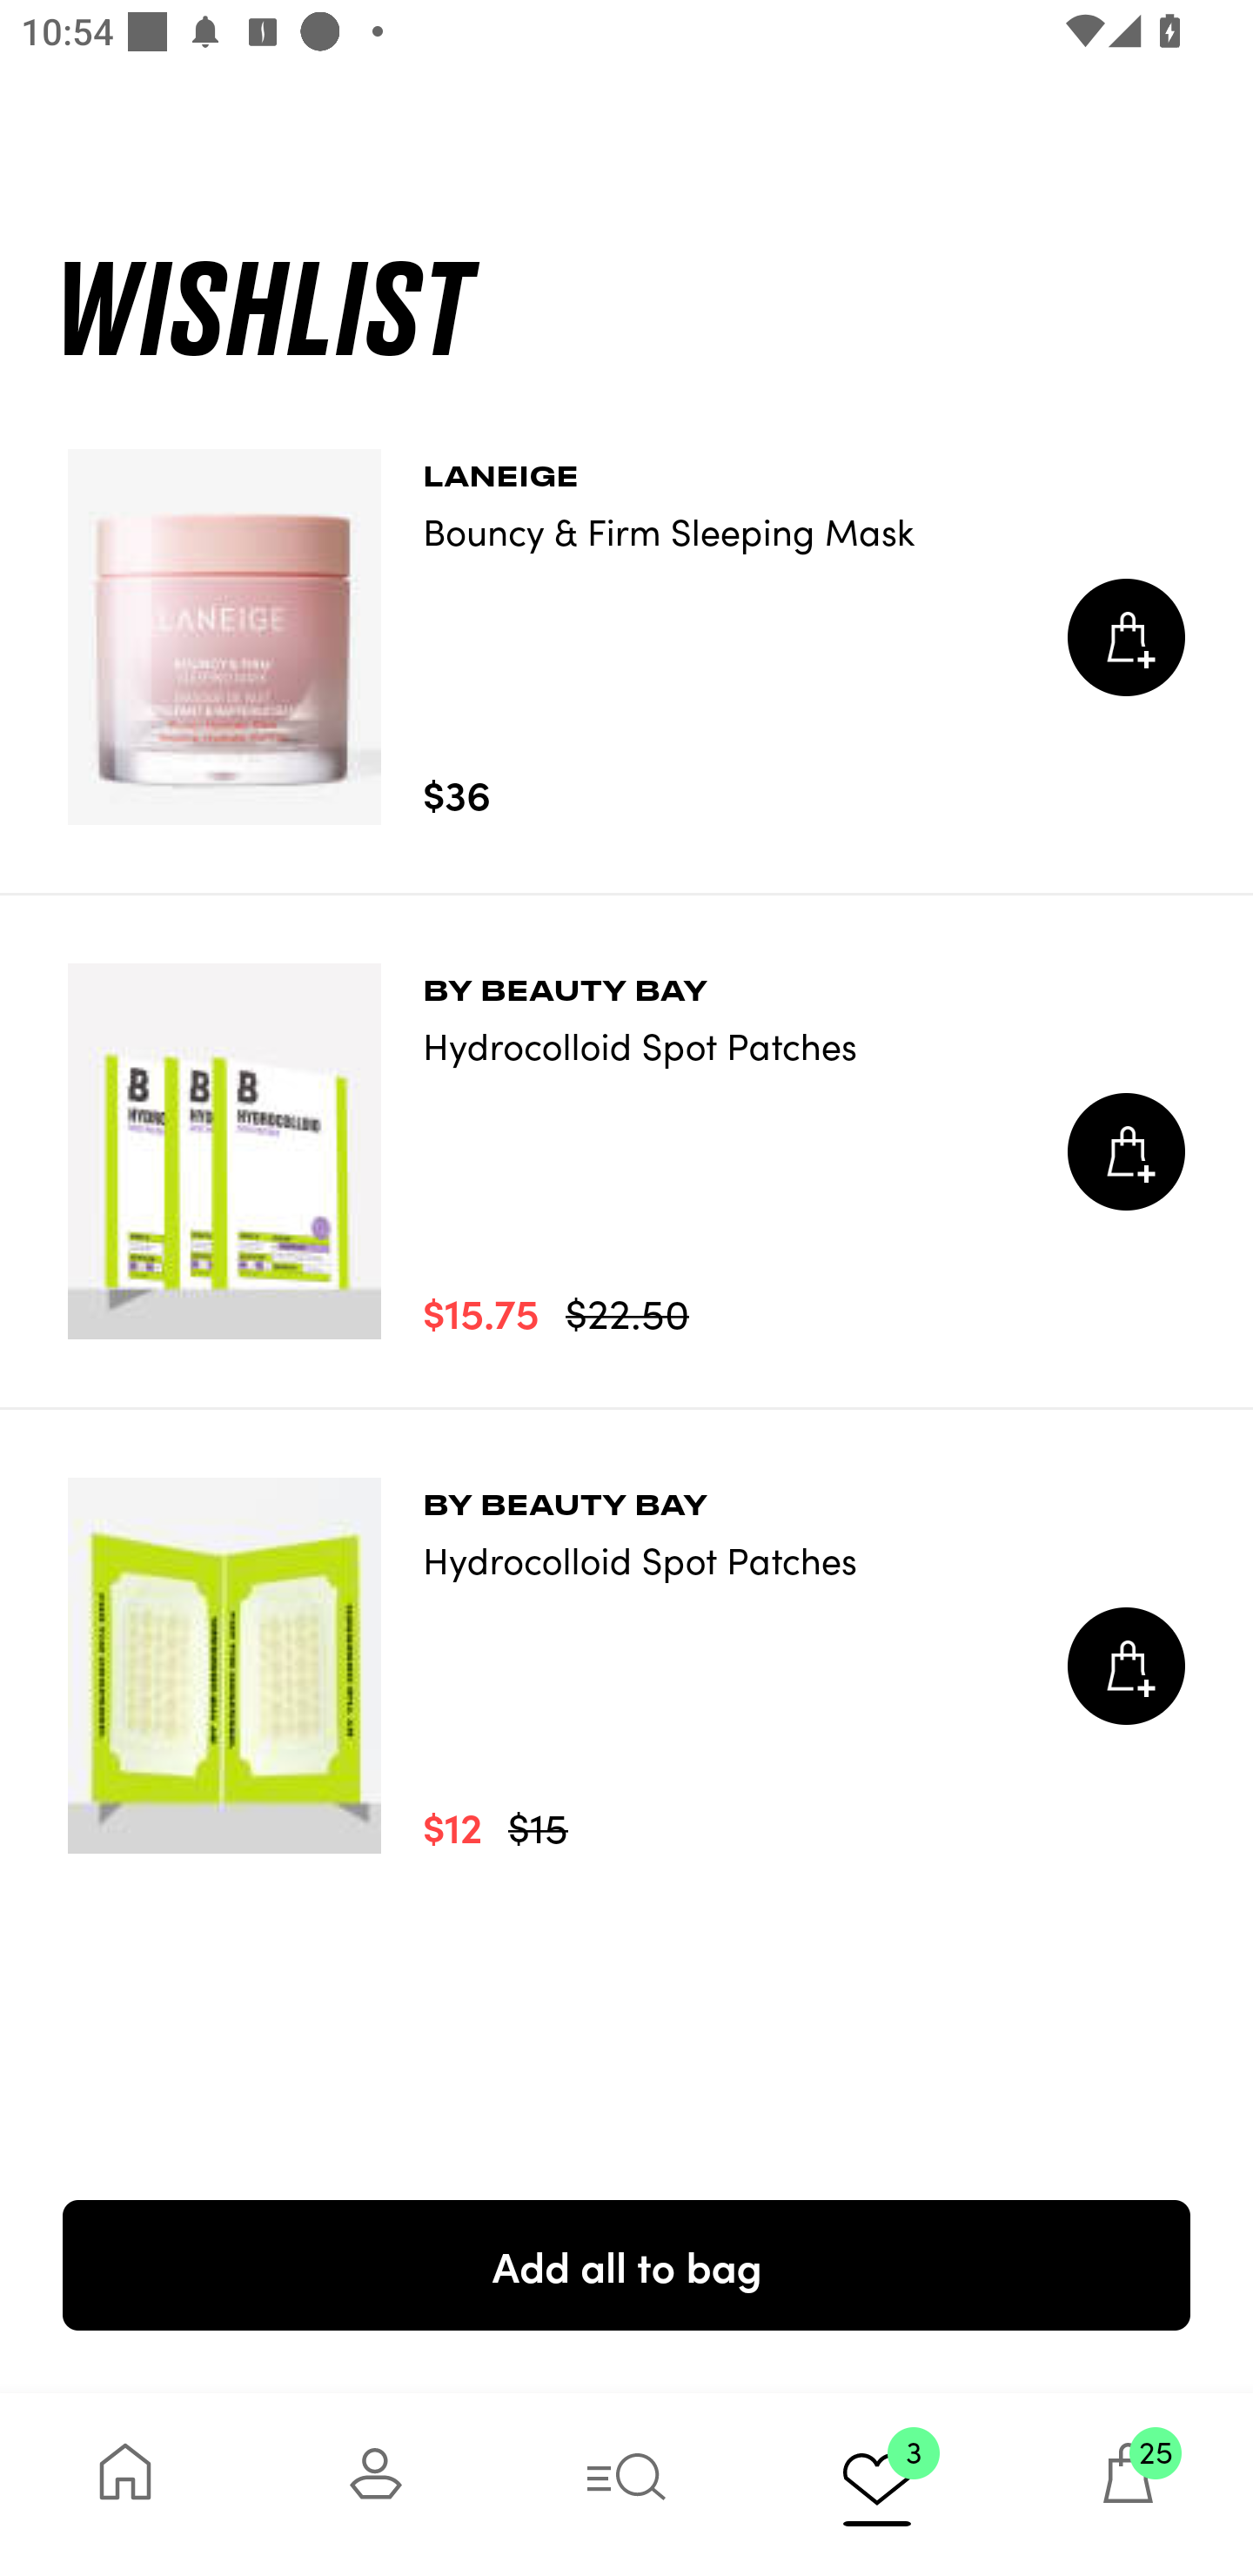  I want to click on 25, so click(1128, 2484).